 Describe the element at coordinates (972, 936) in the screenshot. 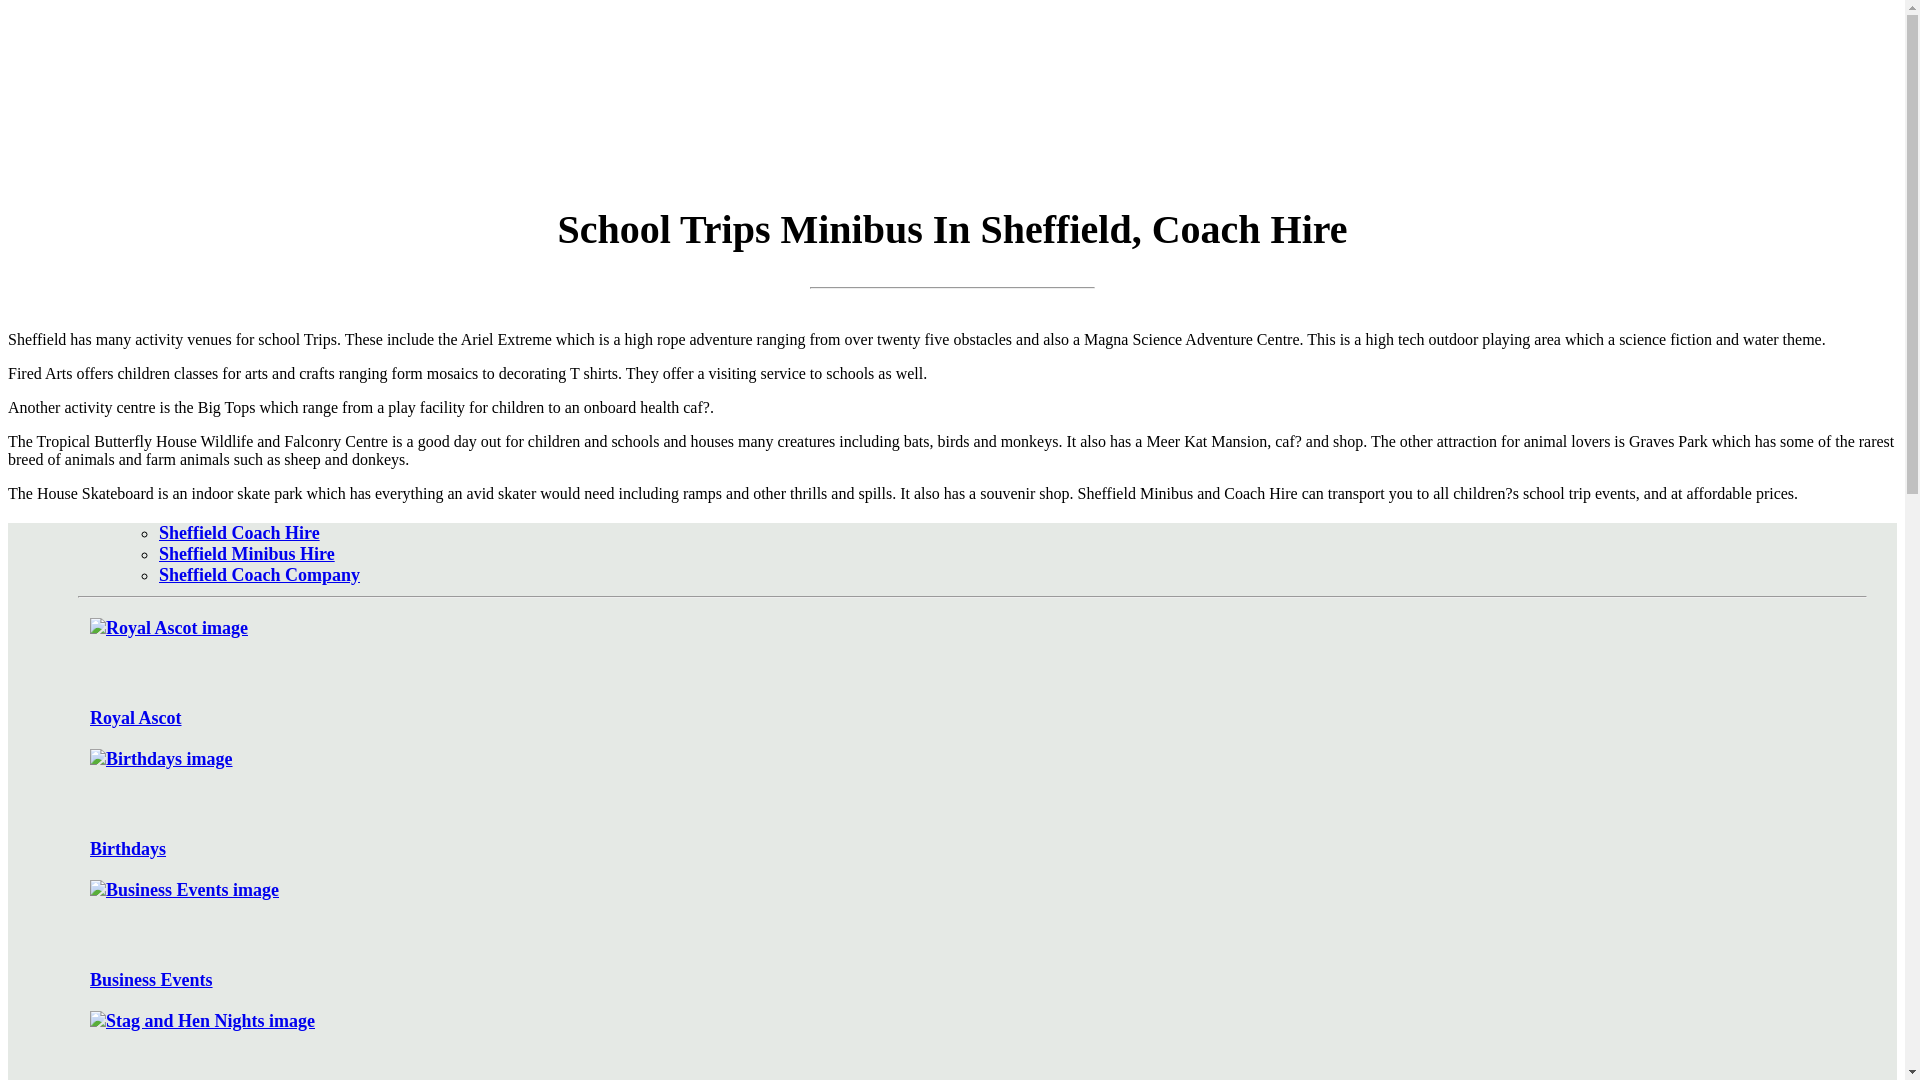

I see `Business Events` at that location.